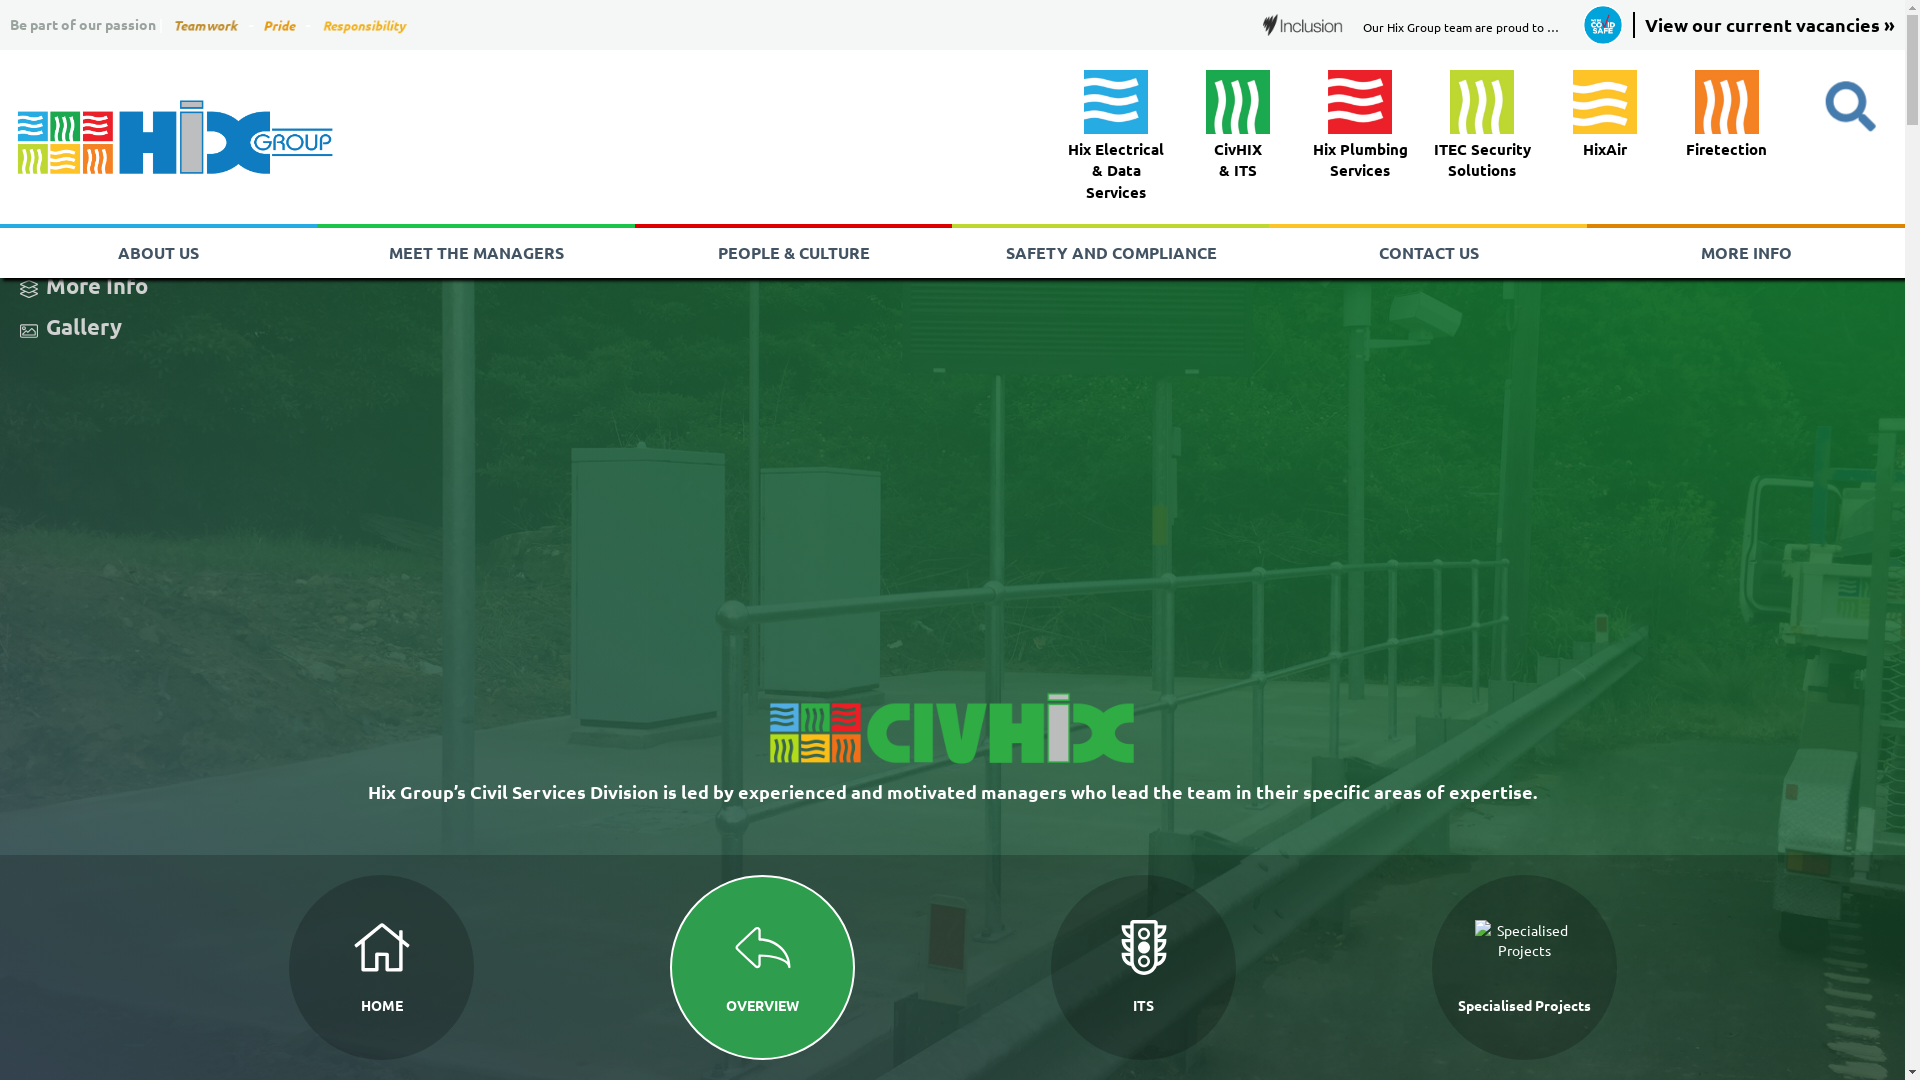  I want to click on Gallery, so click(84, 326).